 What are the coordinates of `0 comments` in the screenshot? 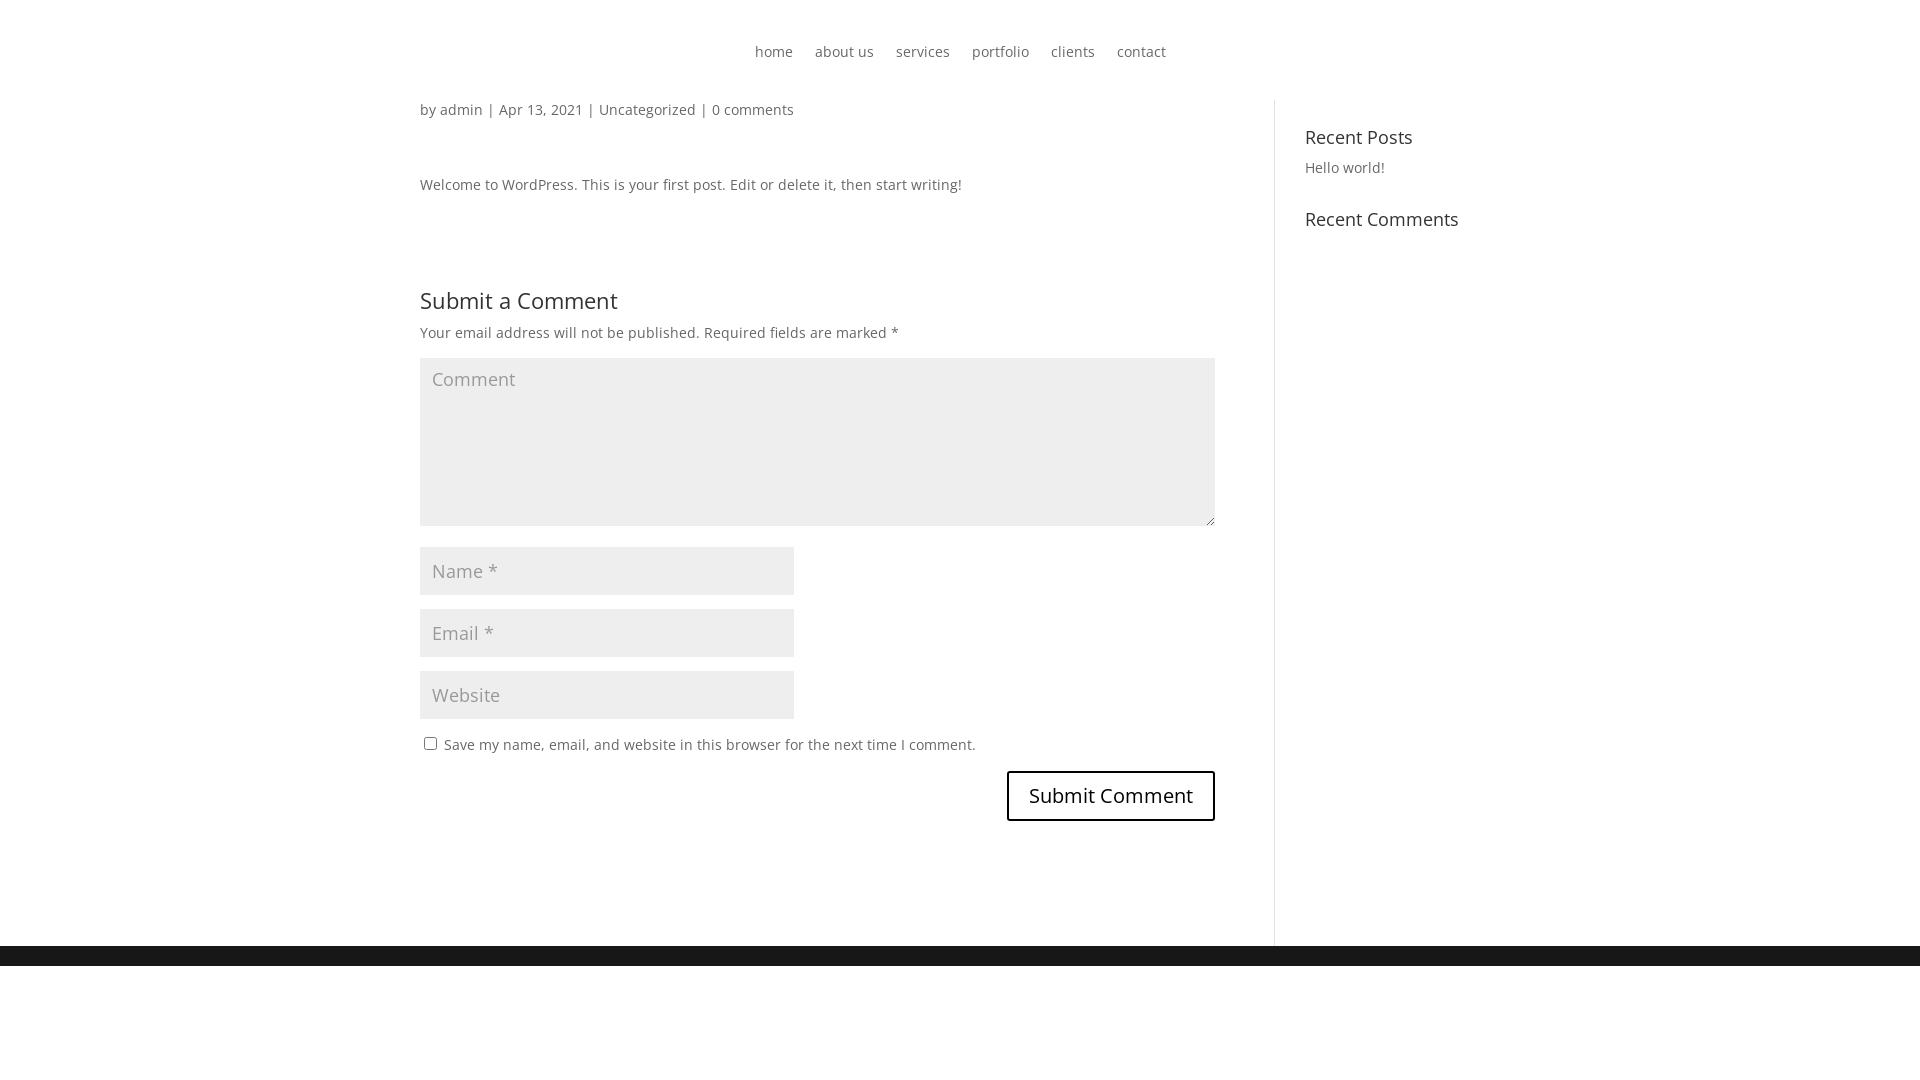 It's located at (753, 110).